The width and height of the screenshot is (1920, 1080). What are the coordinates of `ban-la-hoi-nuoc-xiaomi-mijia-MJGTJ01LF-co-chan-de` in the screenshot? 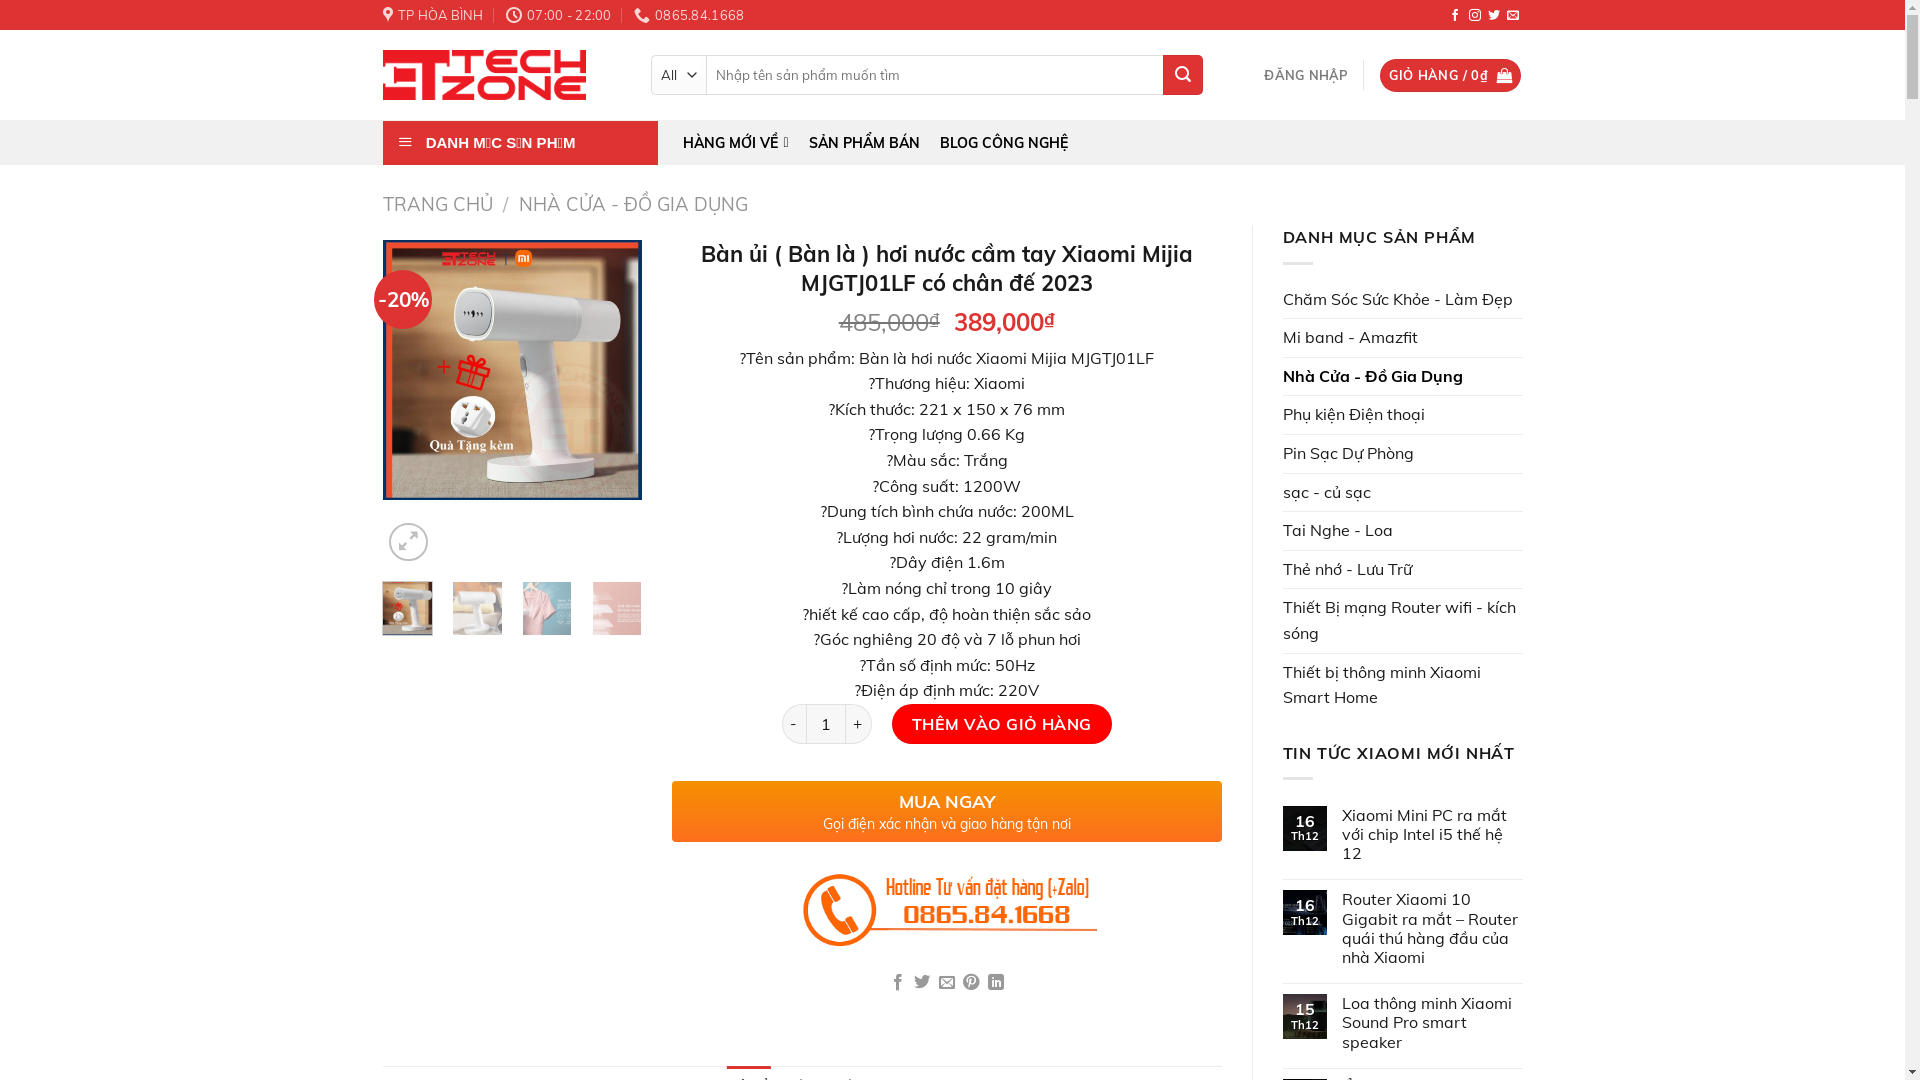 It's located at (512, 370).